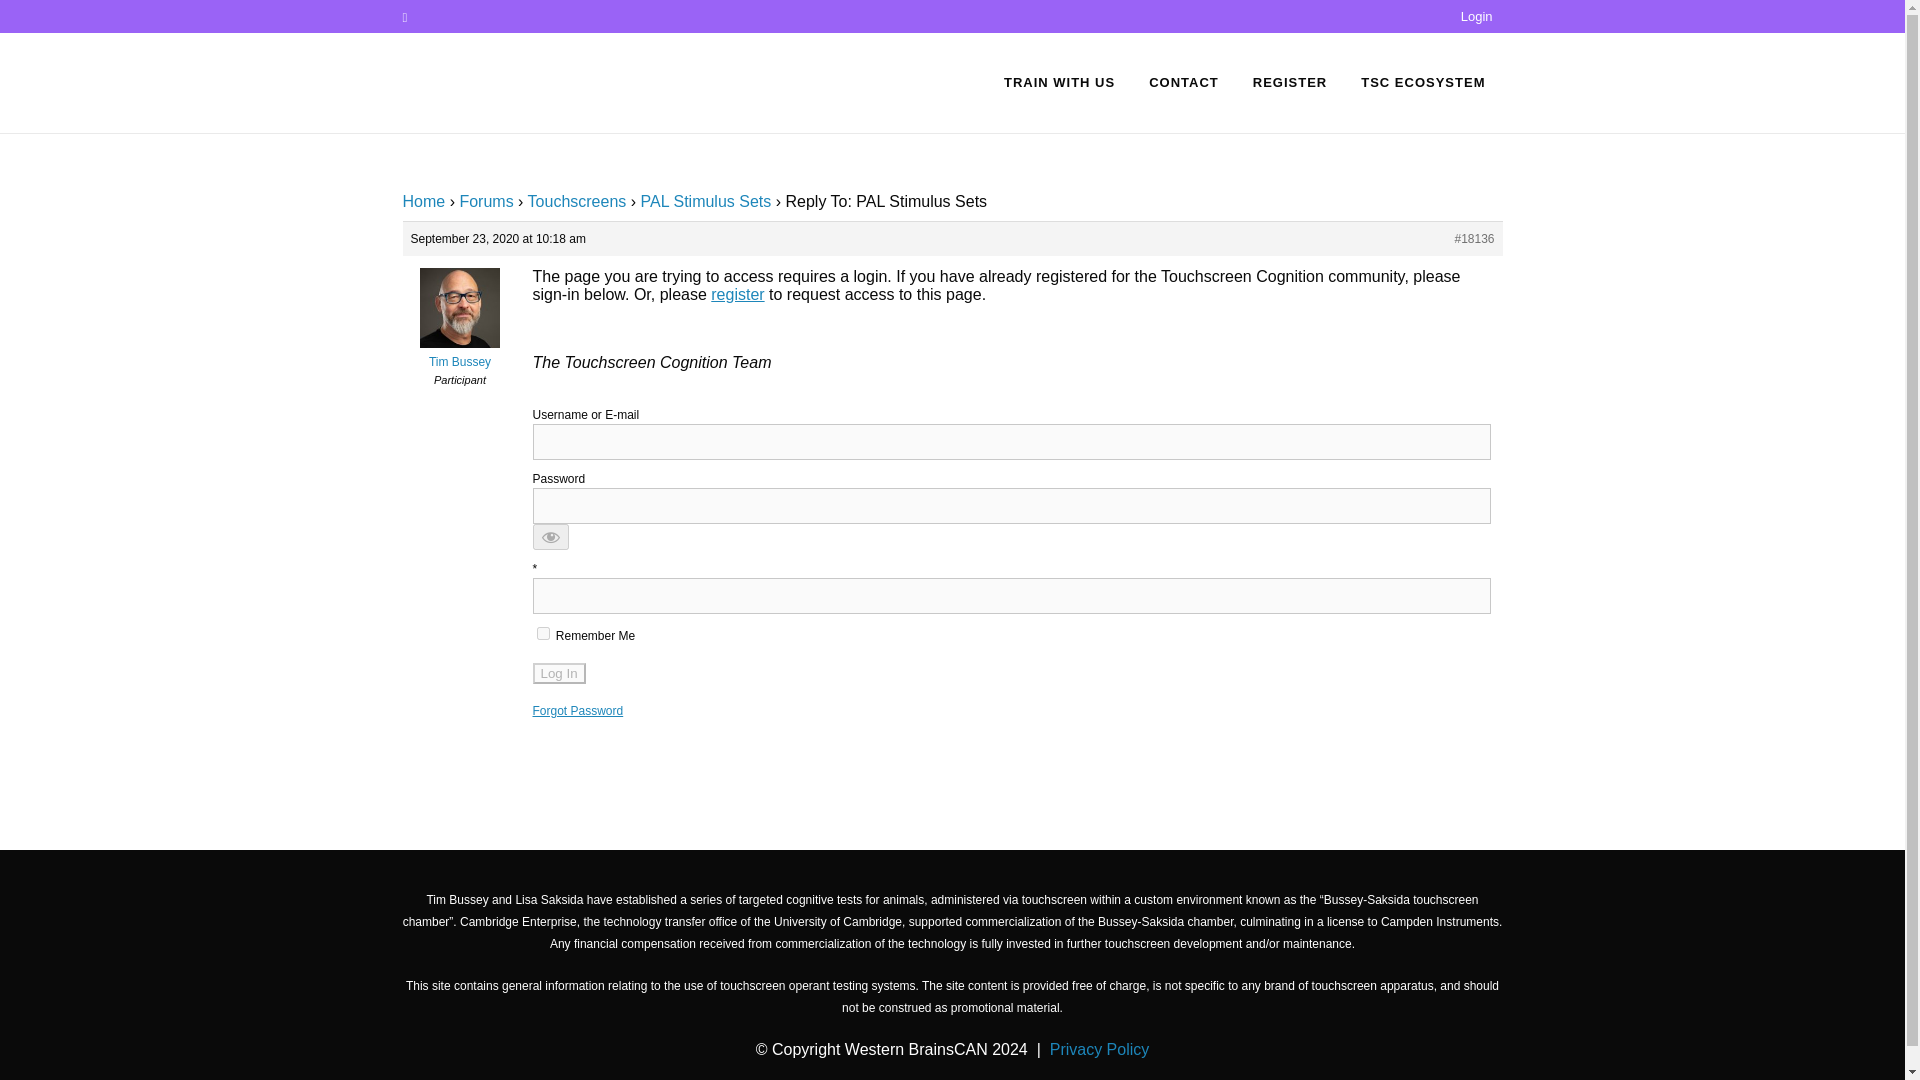 This screenshot has width=1920, height=1080. Describe the element at coordinates (1290, 82) in the screenshot. I see `REGISTER` at that location.